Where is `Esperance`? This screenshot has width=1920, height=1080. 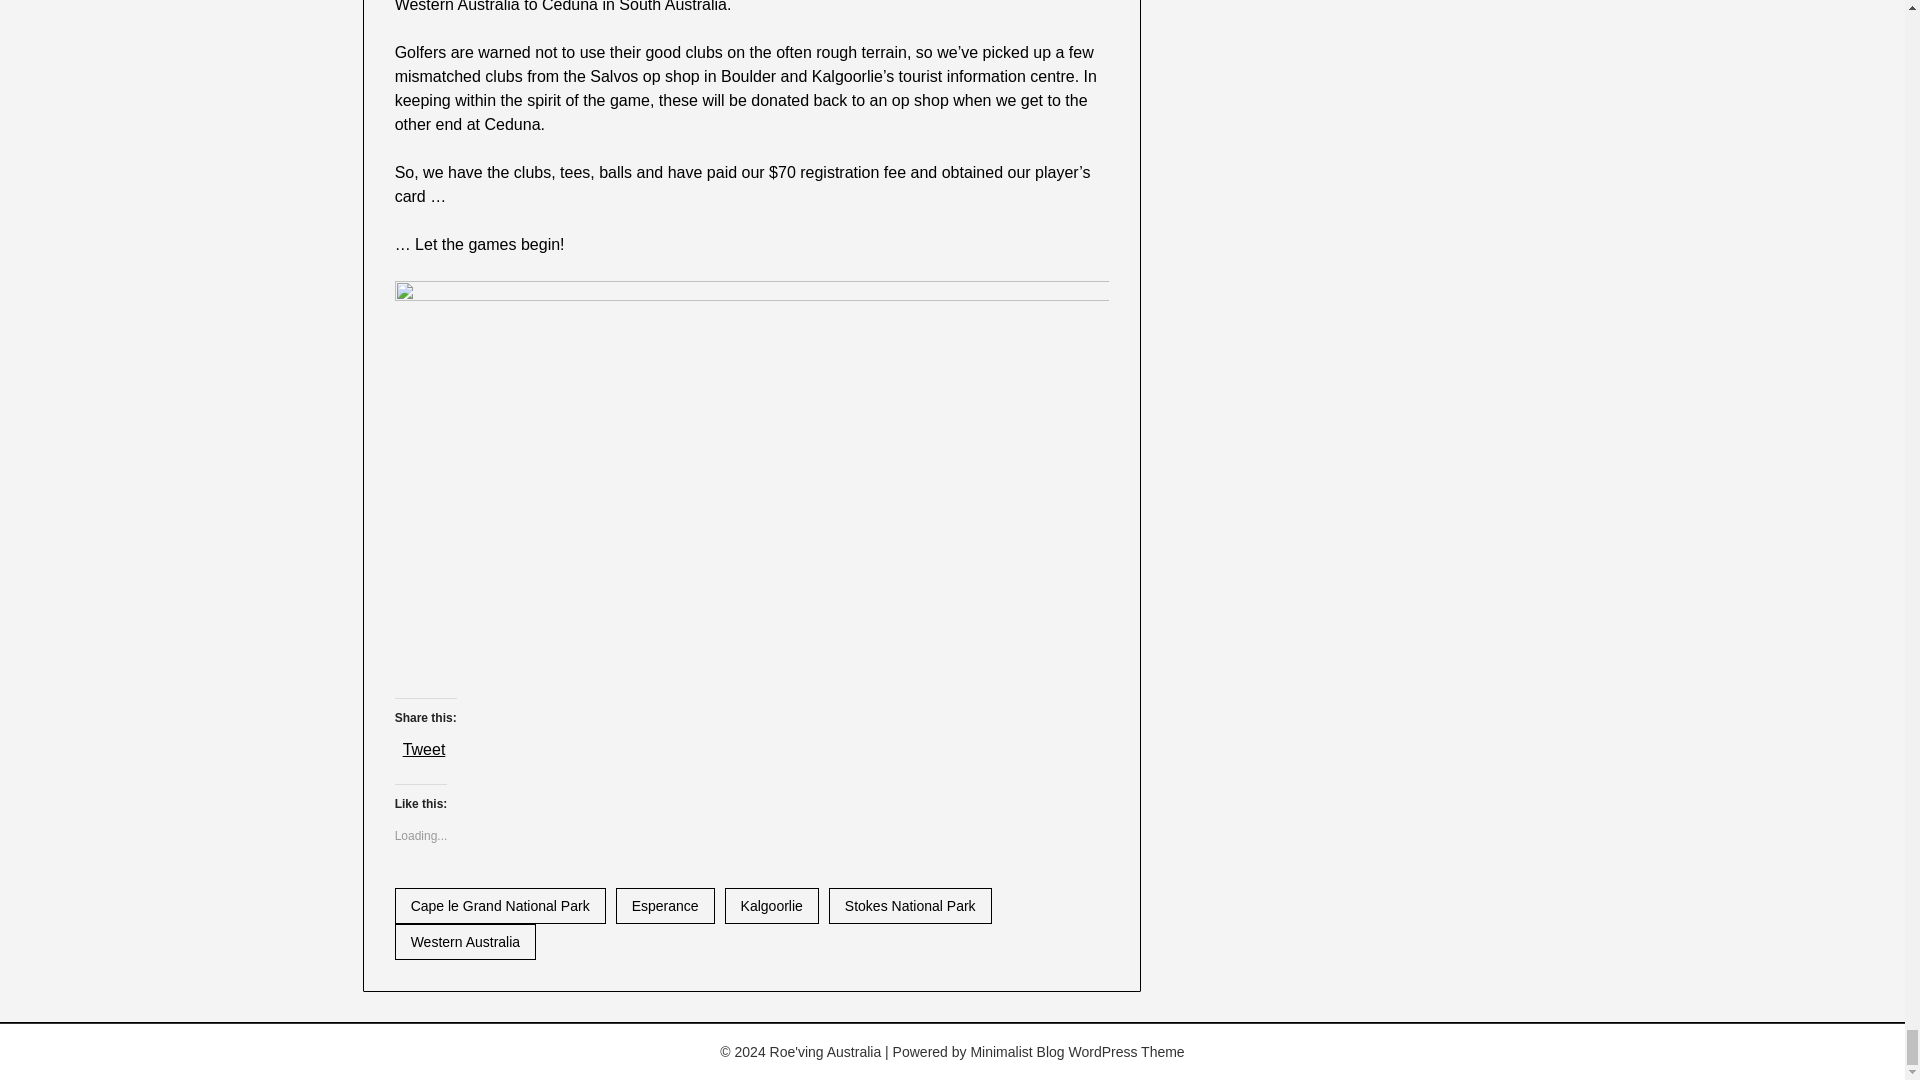 Esperance is located at coordinates (665, 906).